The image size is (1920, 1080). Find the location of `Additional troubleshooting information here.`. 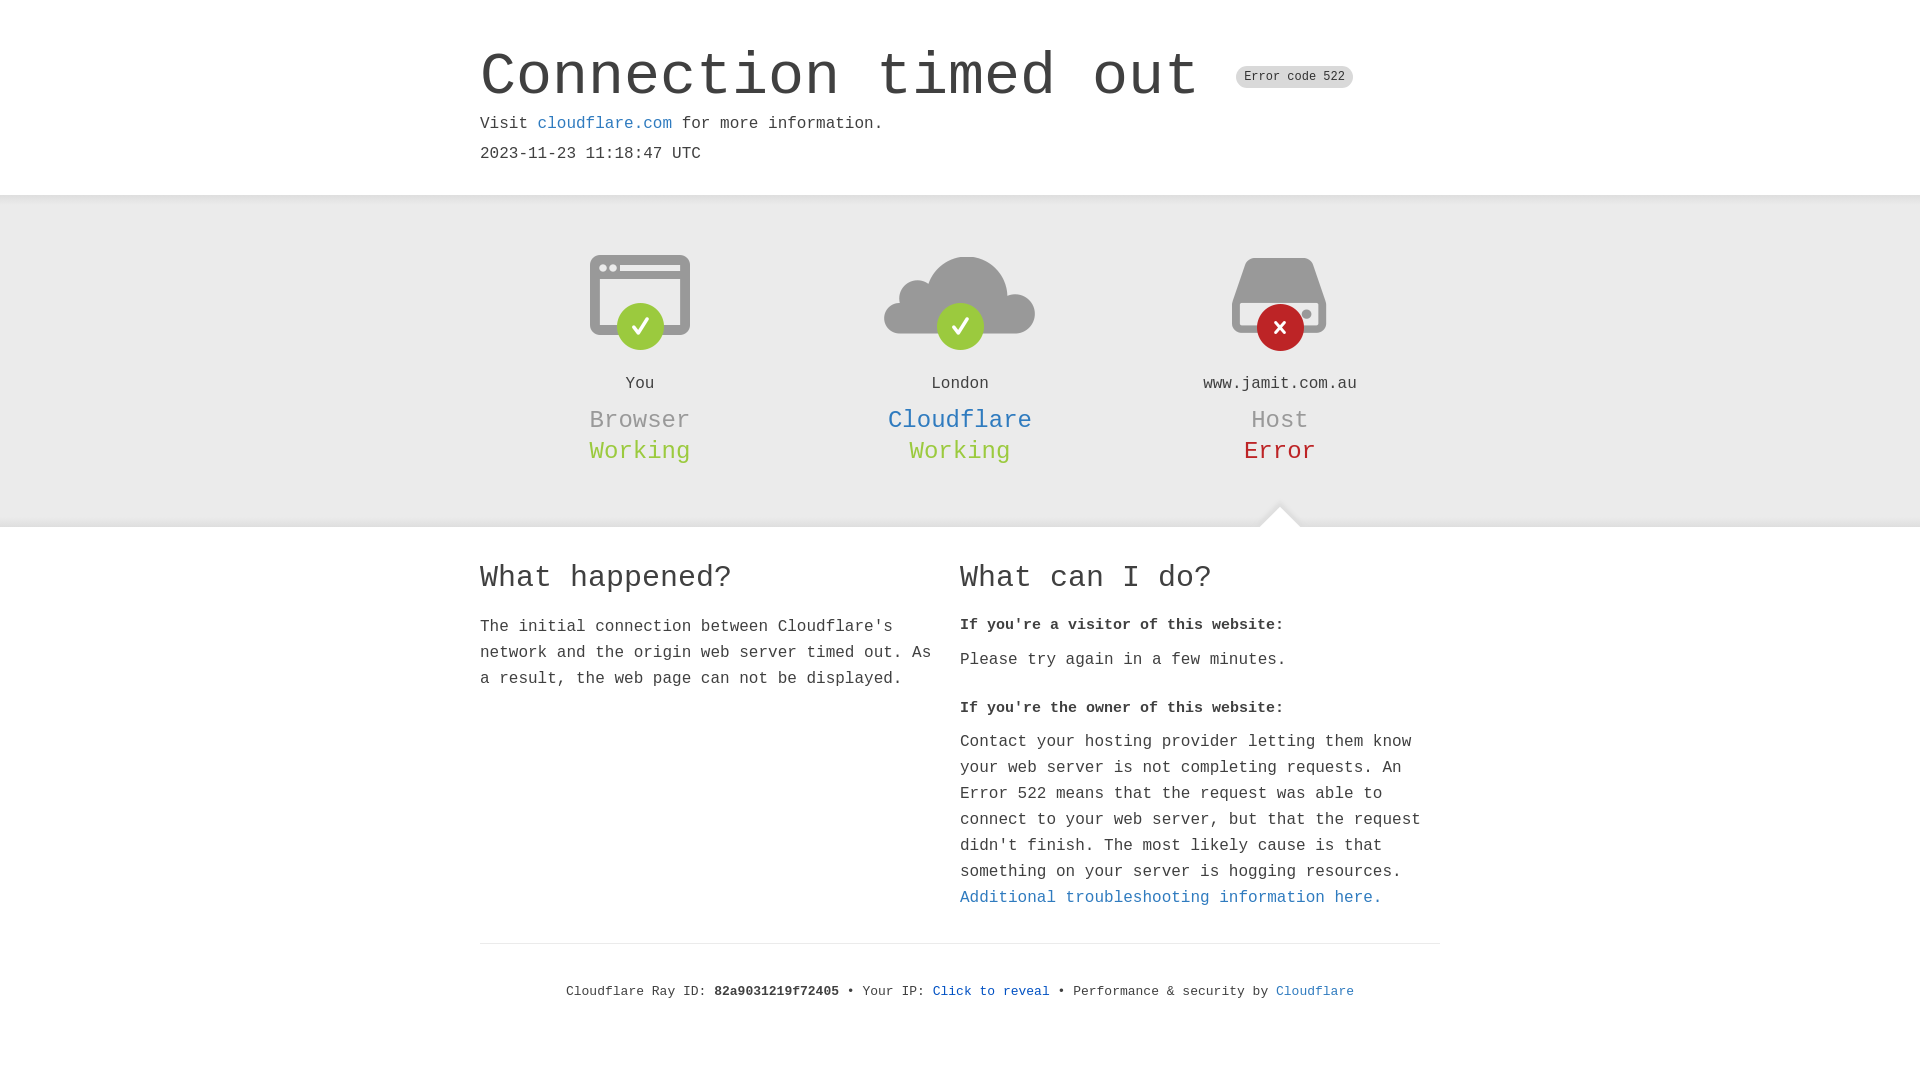

Additional troubleshooting information here. is located at coordinates (1171, 898).